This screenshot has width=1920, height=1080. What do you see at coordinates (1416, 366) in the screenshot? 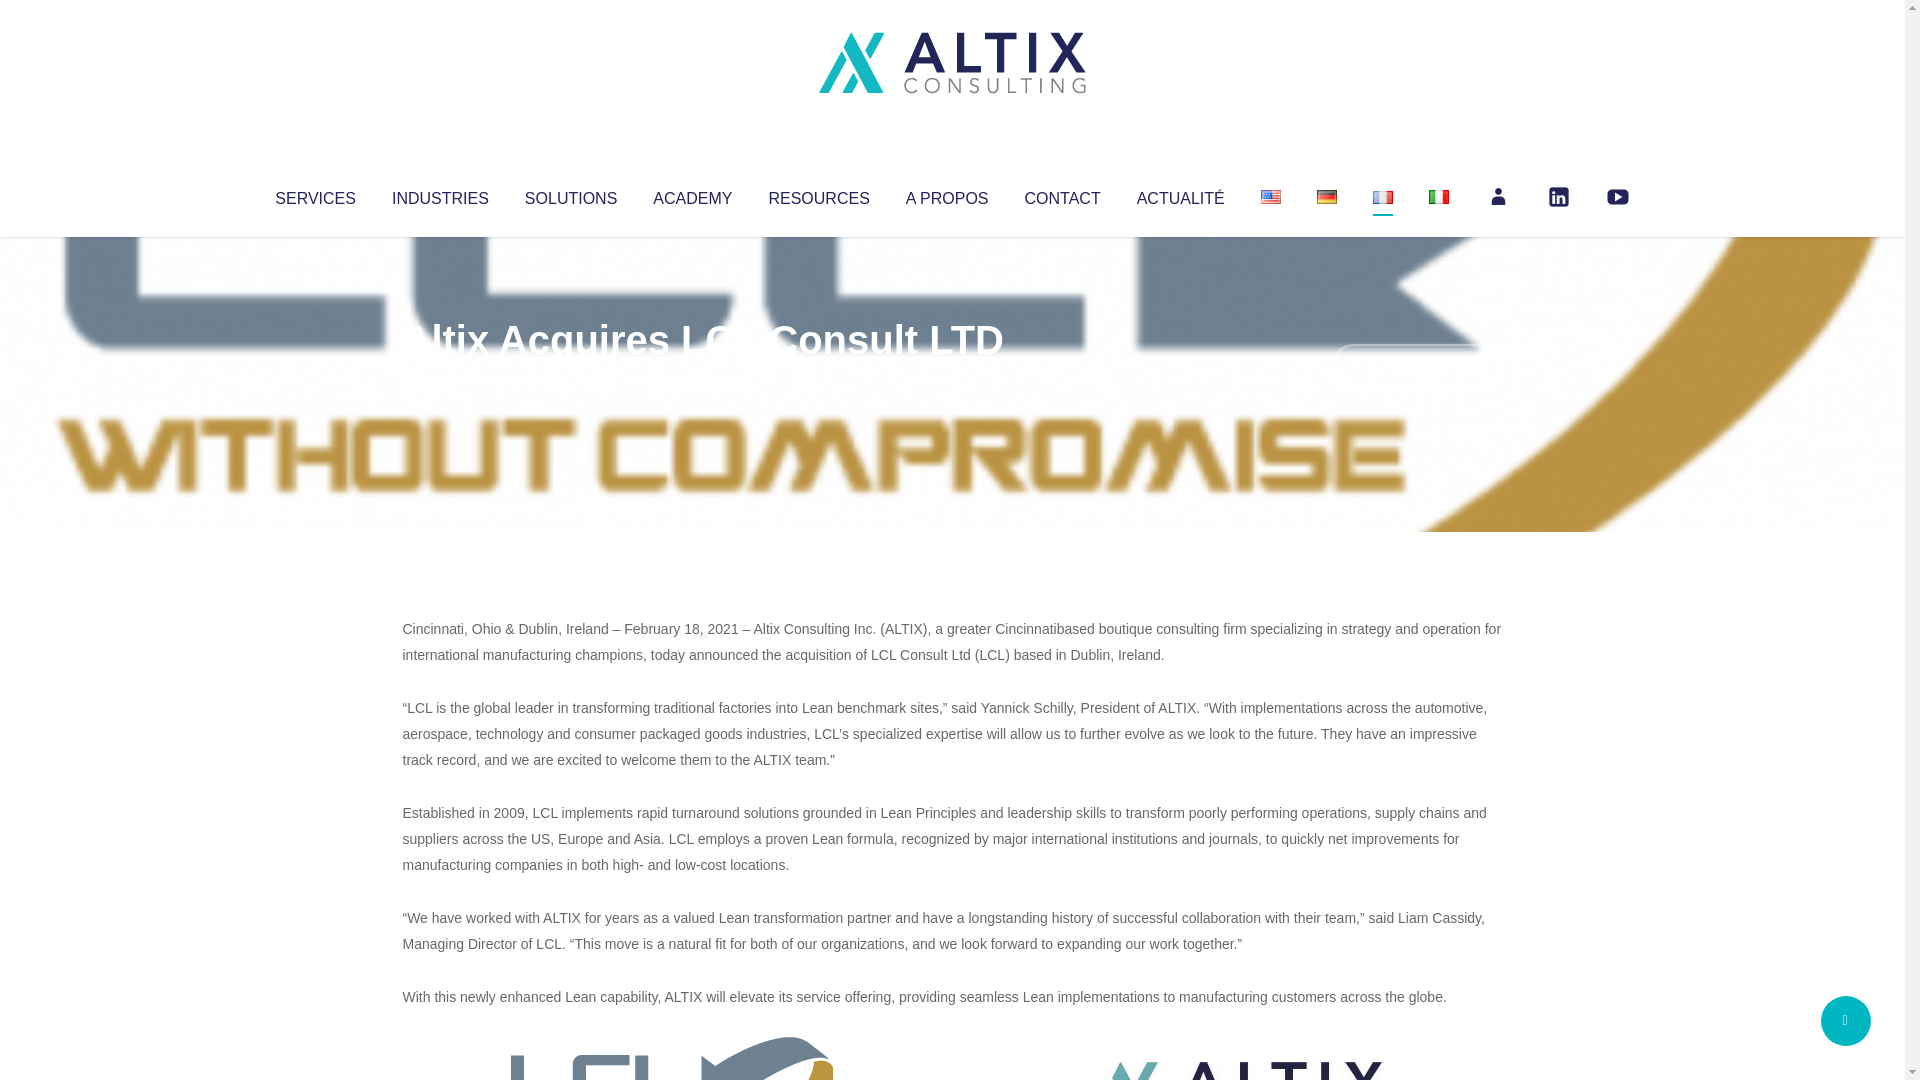
I see `No Comments` at bounding box center [1416, 366].